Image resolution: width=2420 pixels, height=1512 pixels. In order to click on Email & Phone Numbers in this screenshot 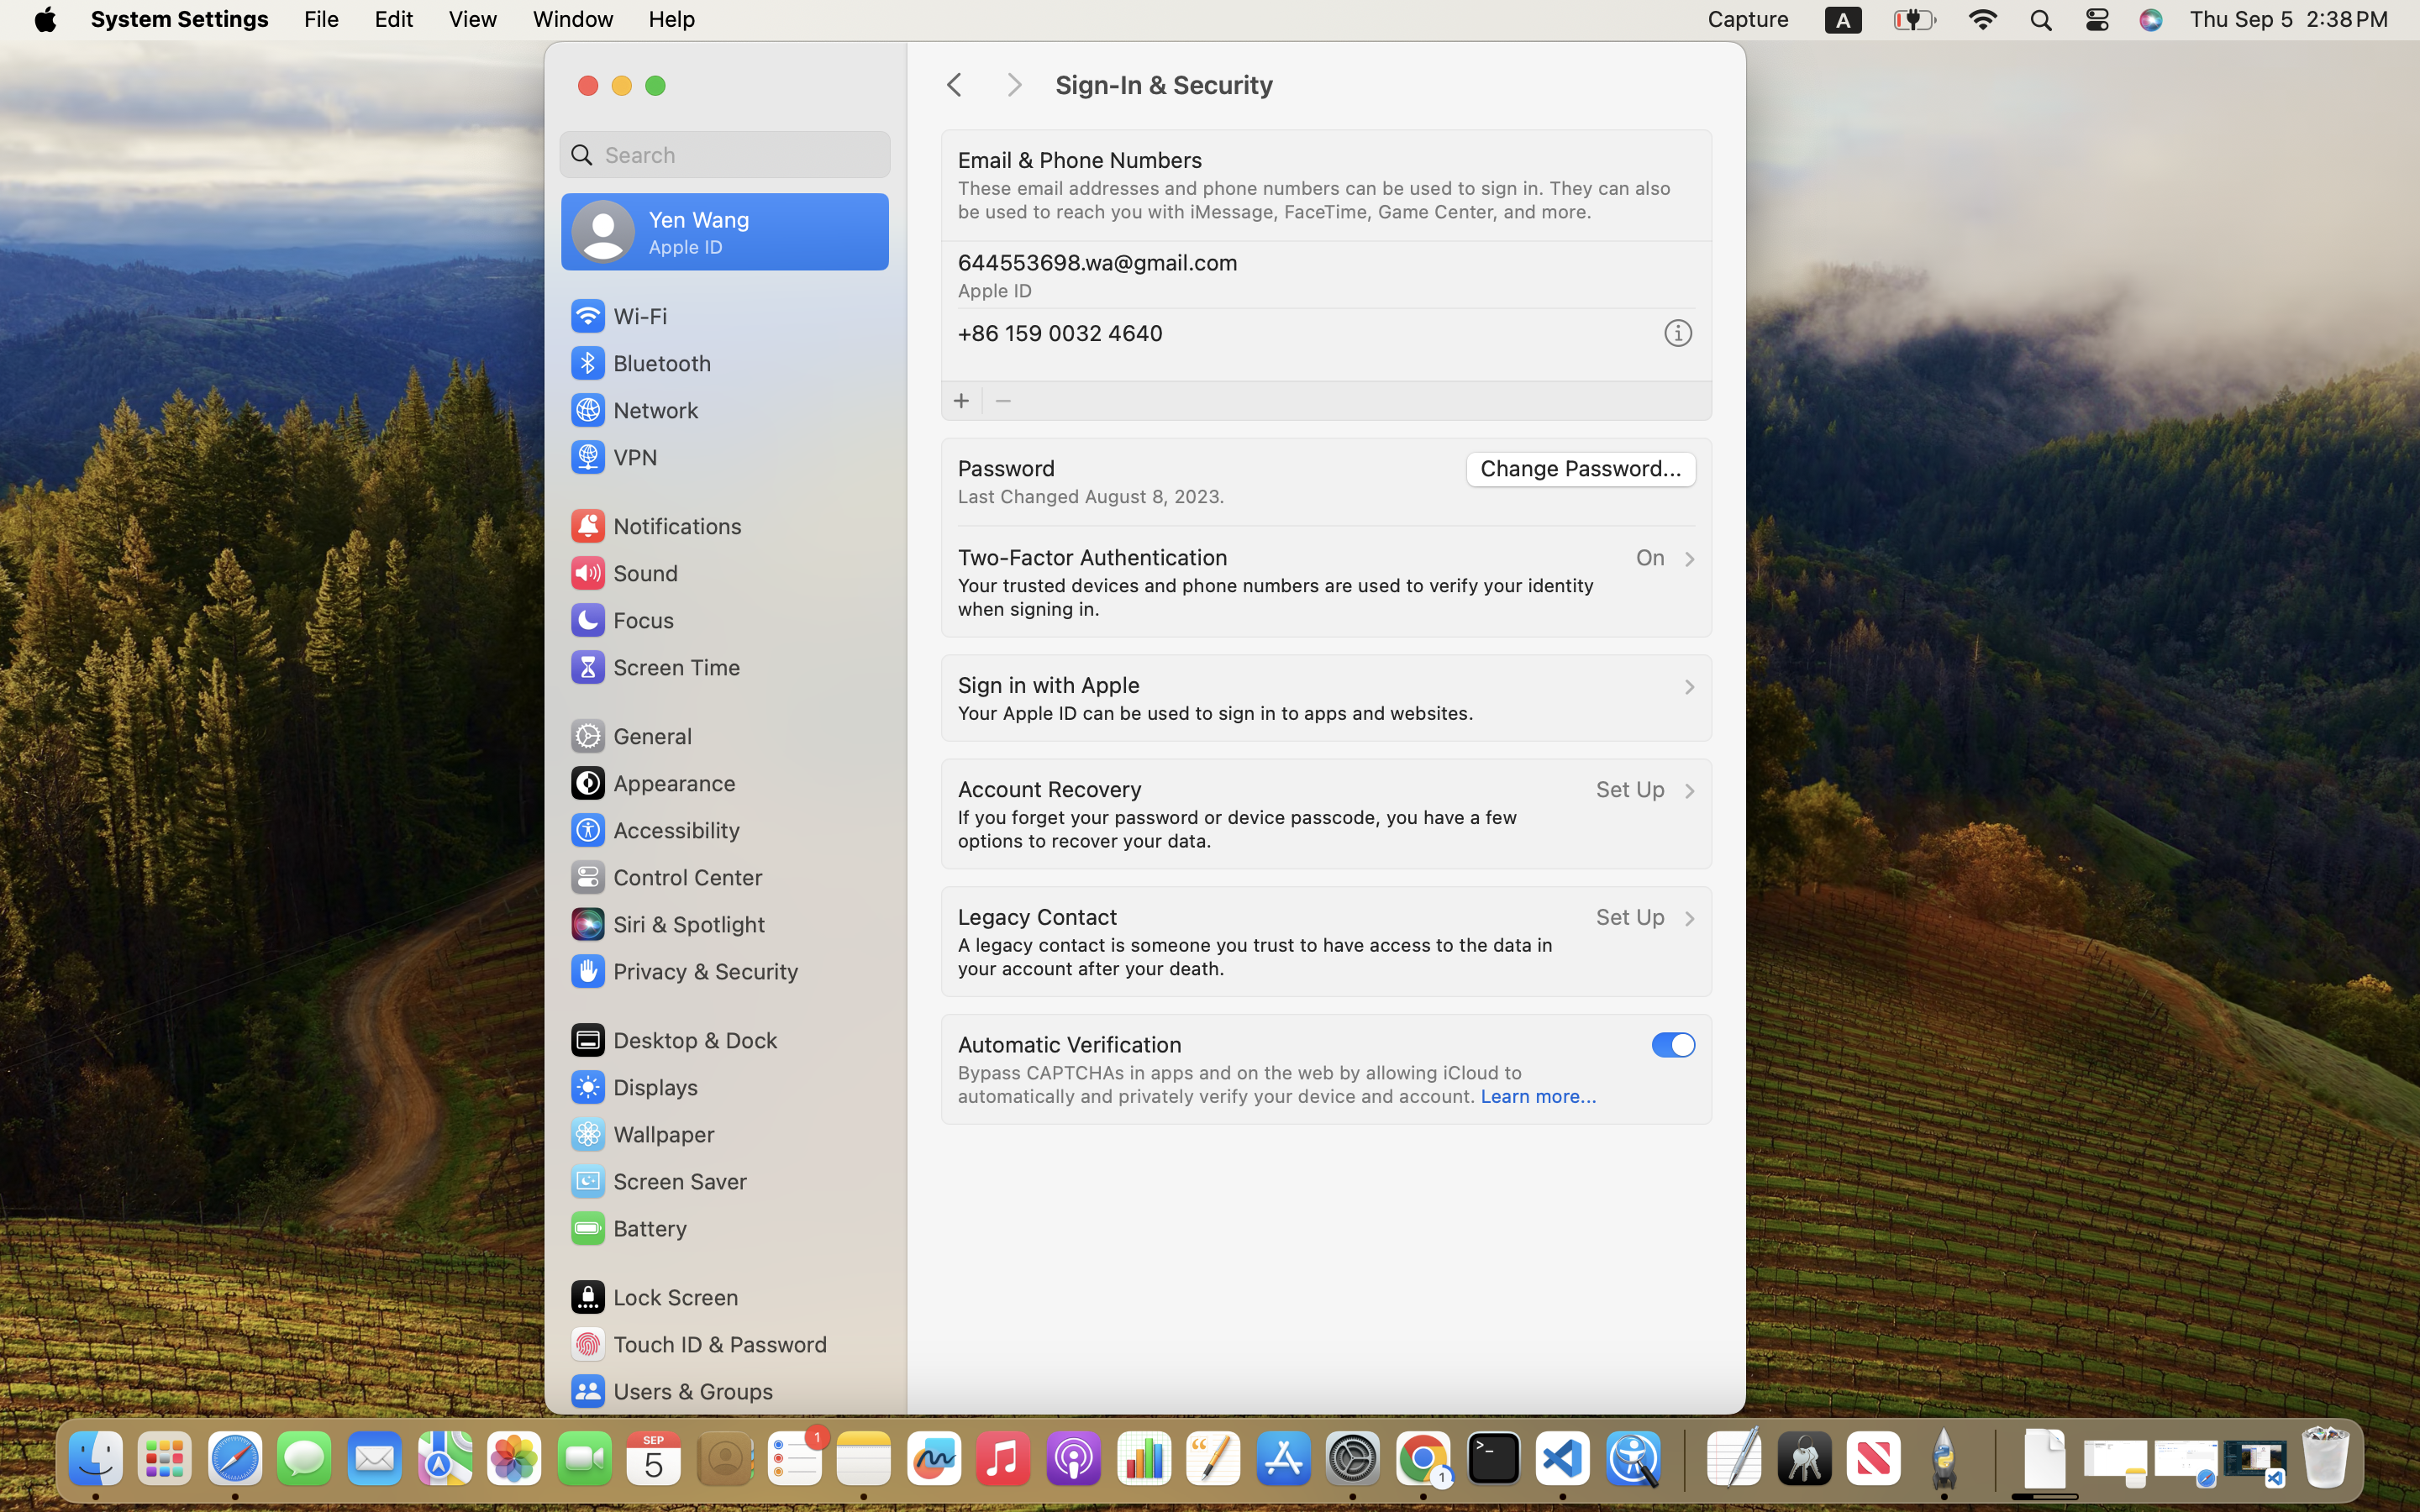, I will do `click(1081, 160)`.